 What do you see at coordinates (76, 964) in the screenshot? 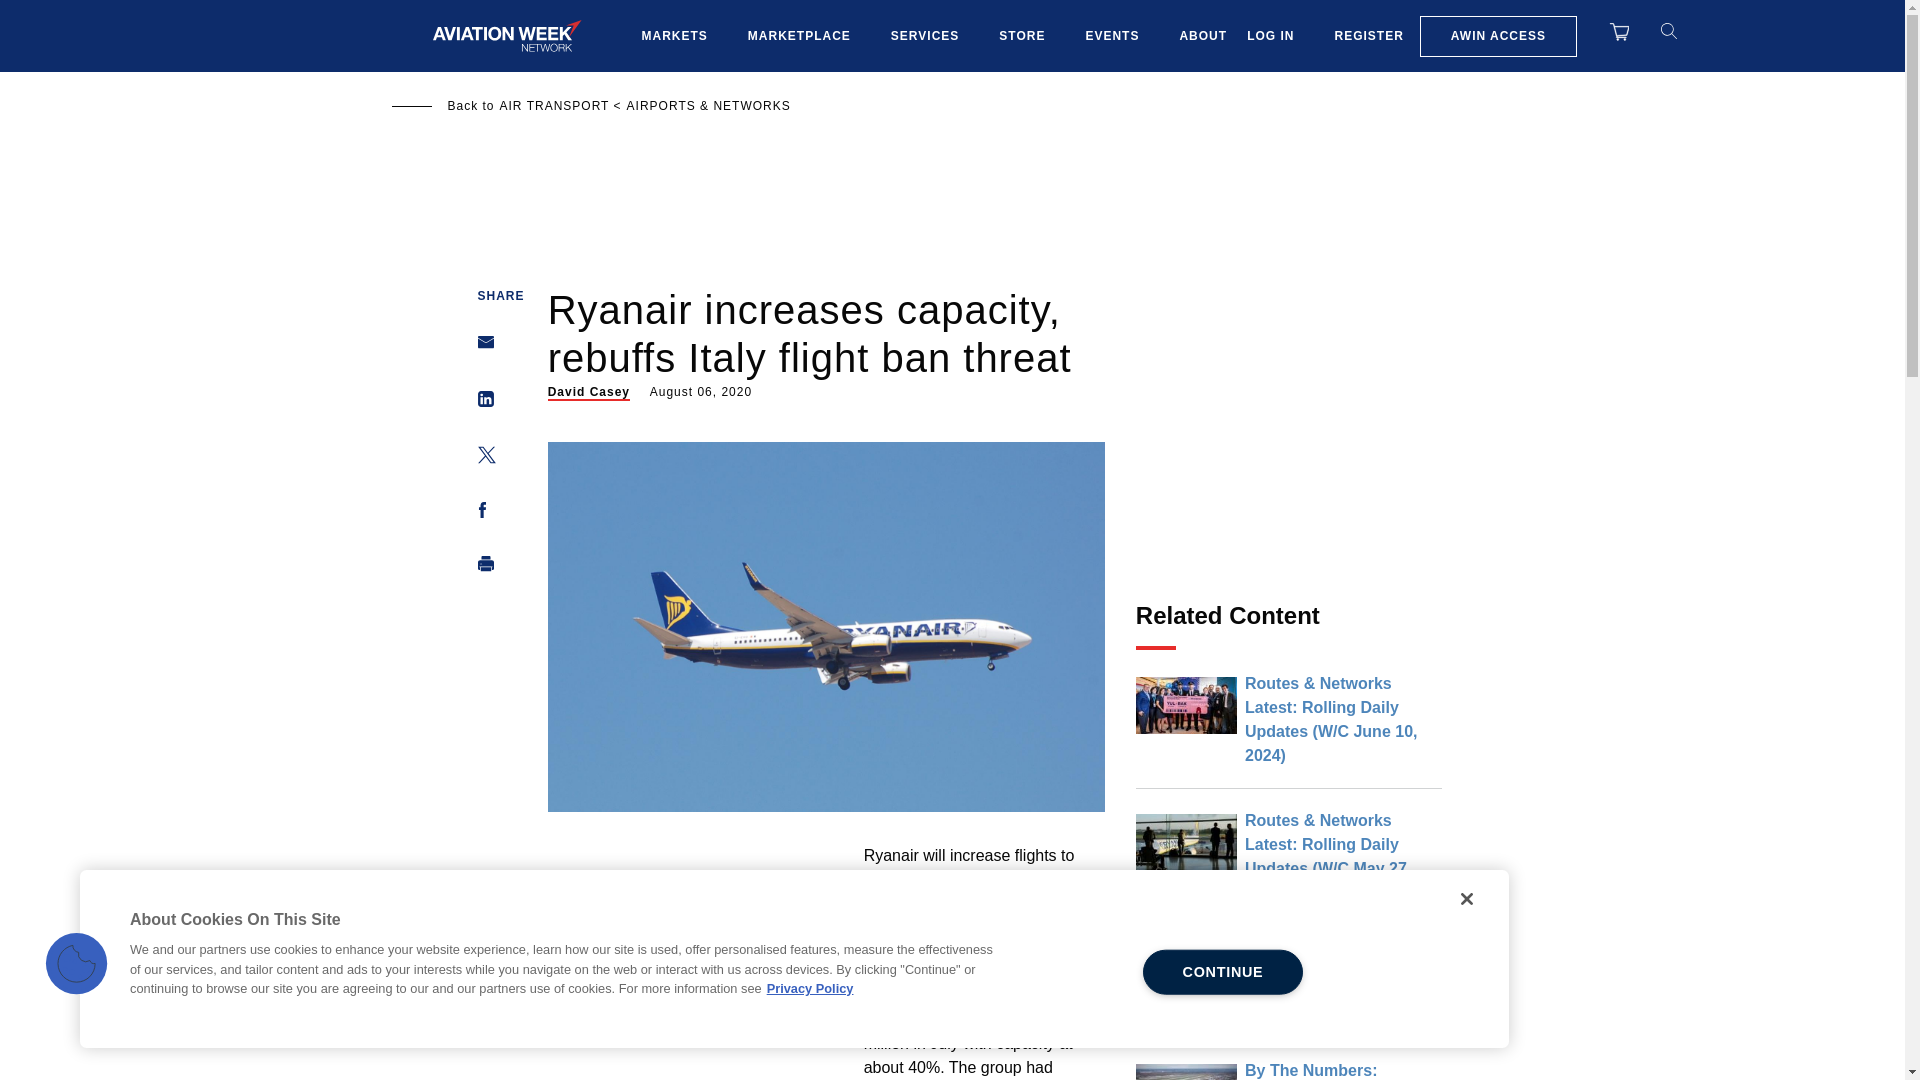
I see `Cookies Button` at bounding box center [76, 964].